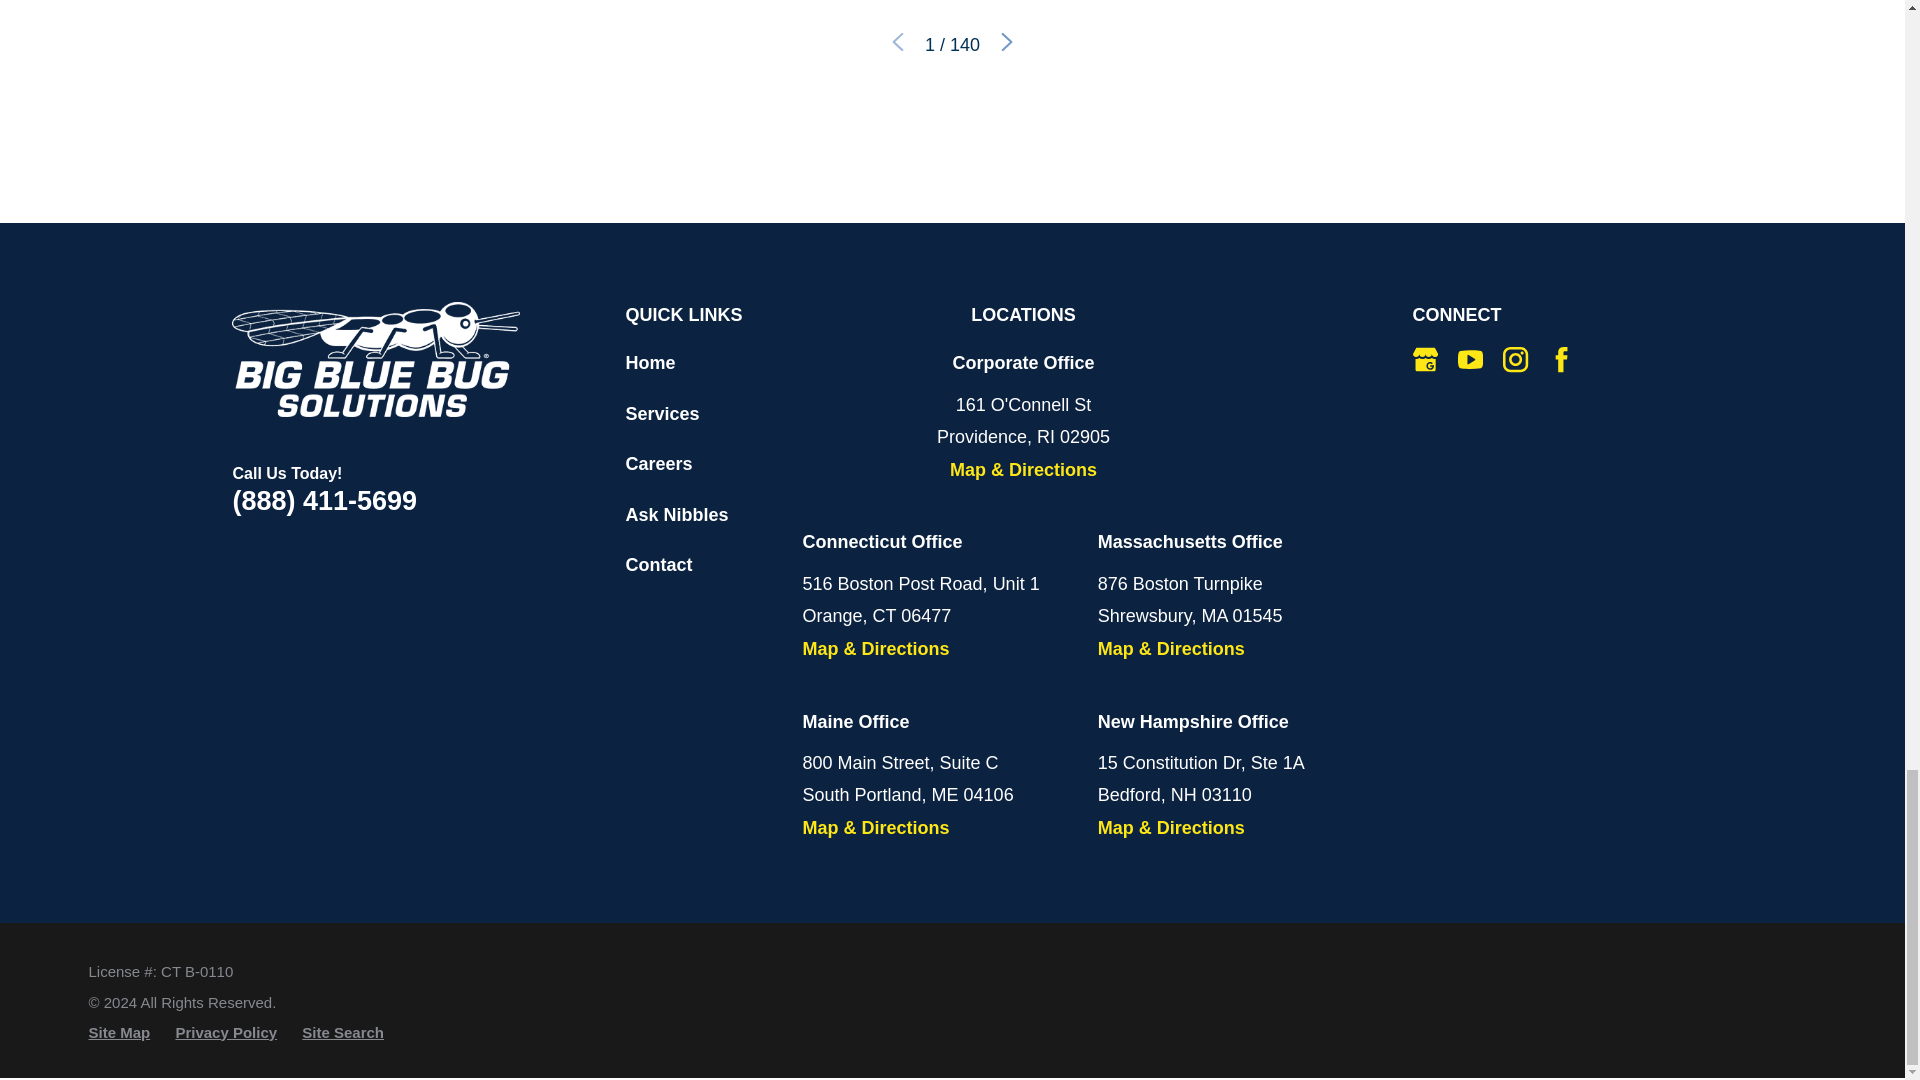 The height and width of the screenshot is (1080, 1920). I want to click on YouTube, so click(1470, 358).